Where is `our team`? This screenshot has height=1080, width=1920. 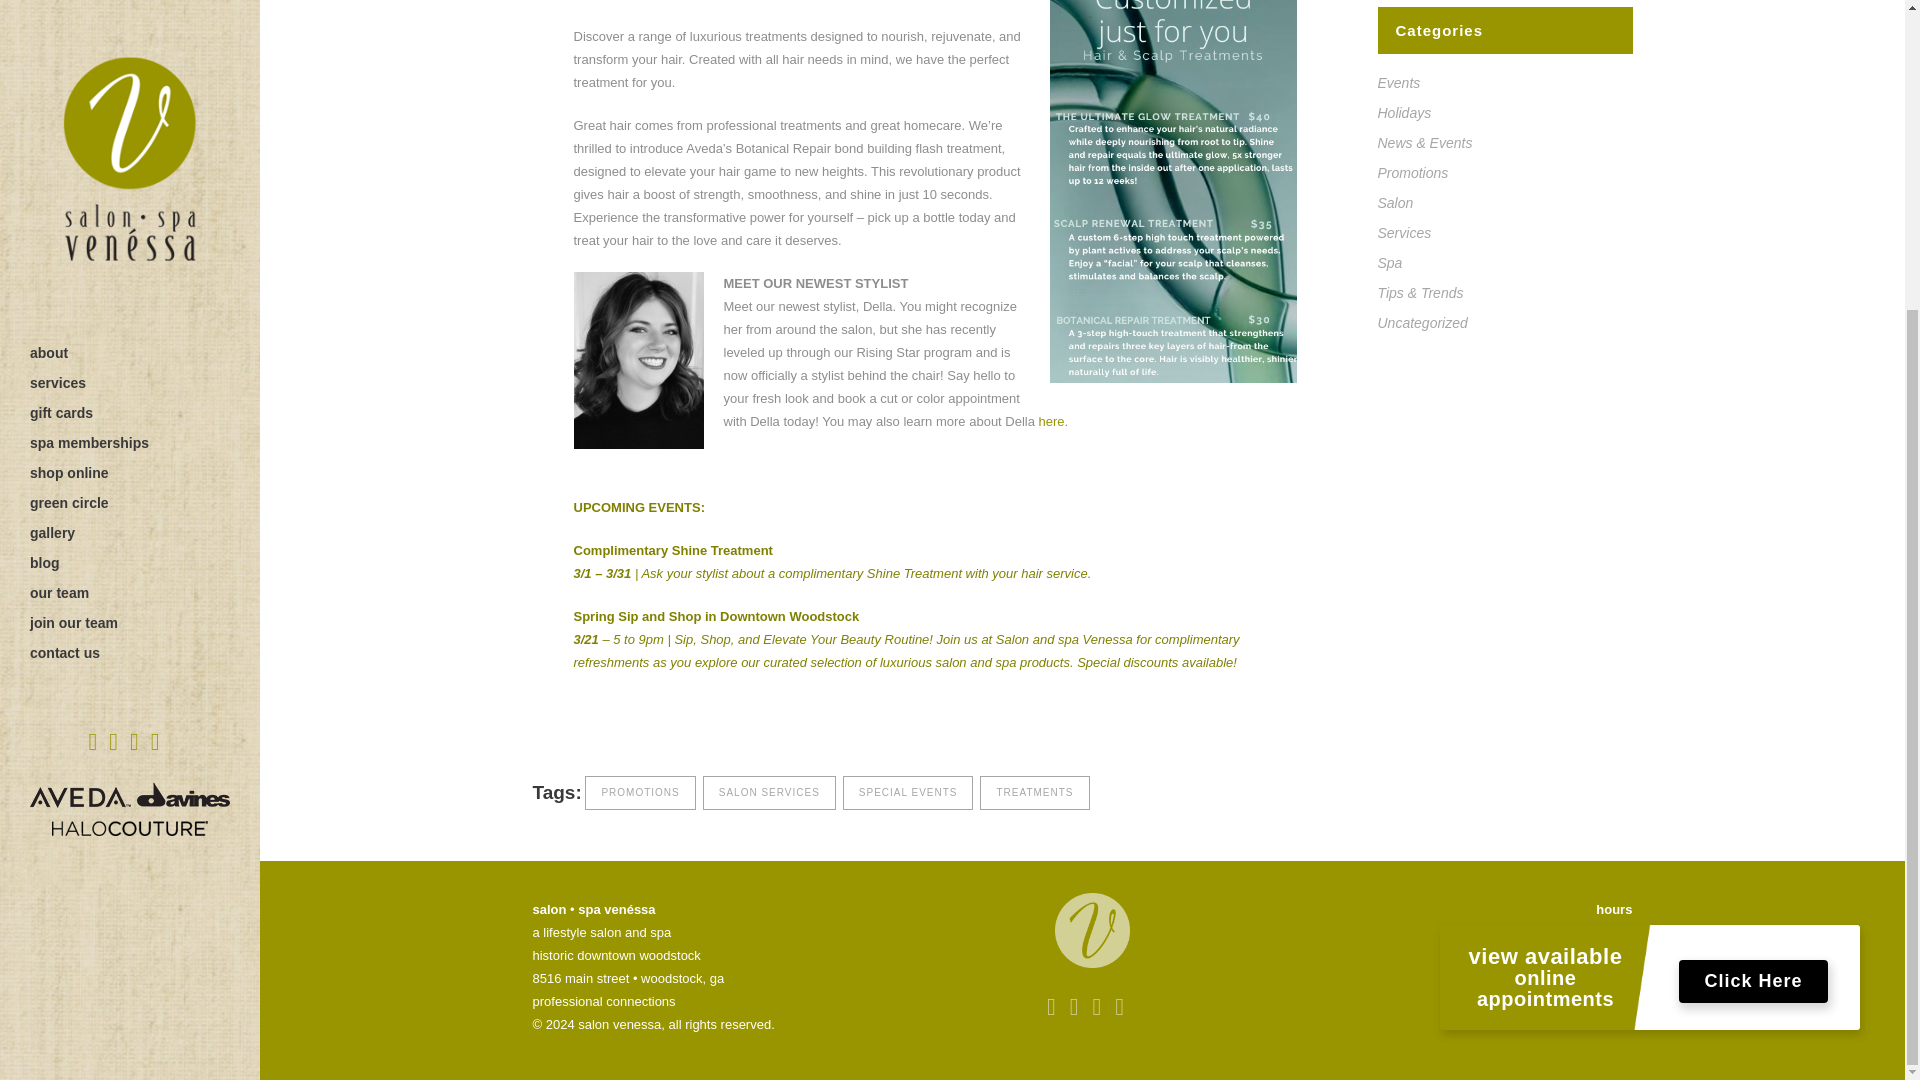 our team is located at coordinates (130, 171).